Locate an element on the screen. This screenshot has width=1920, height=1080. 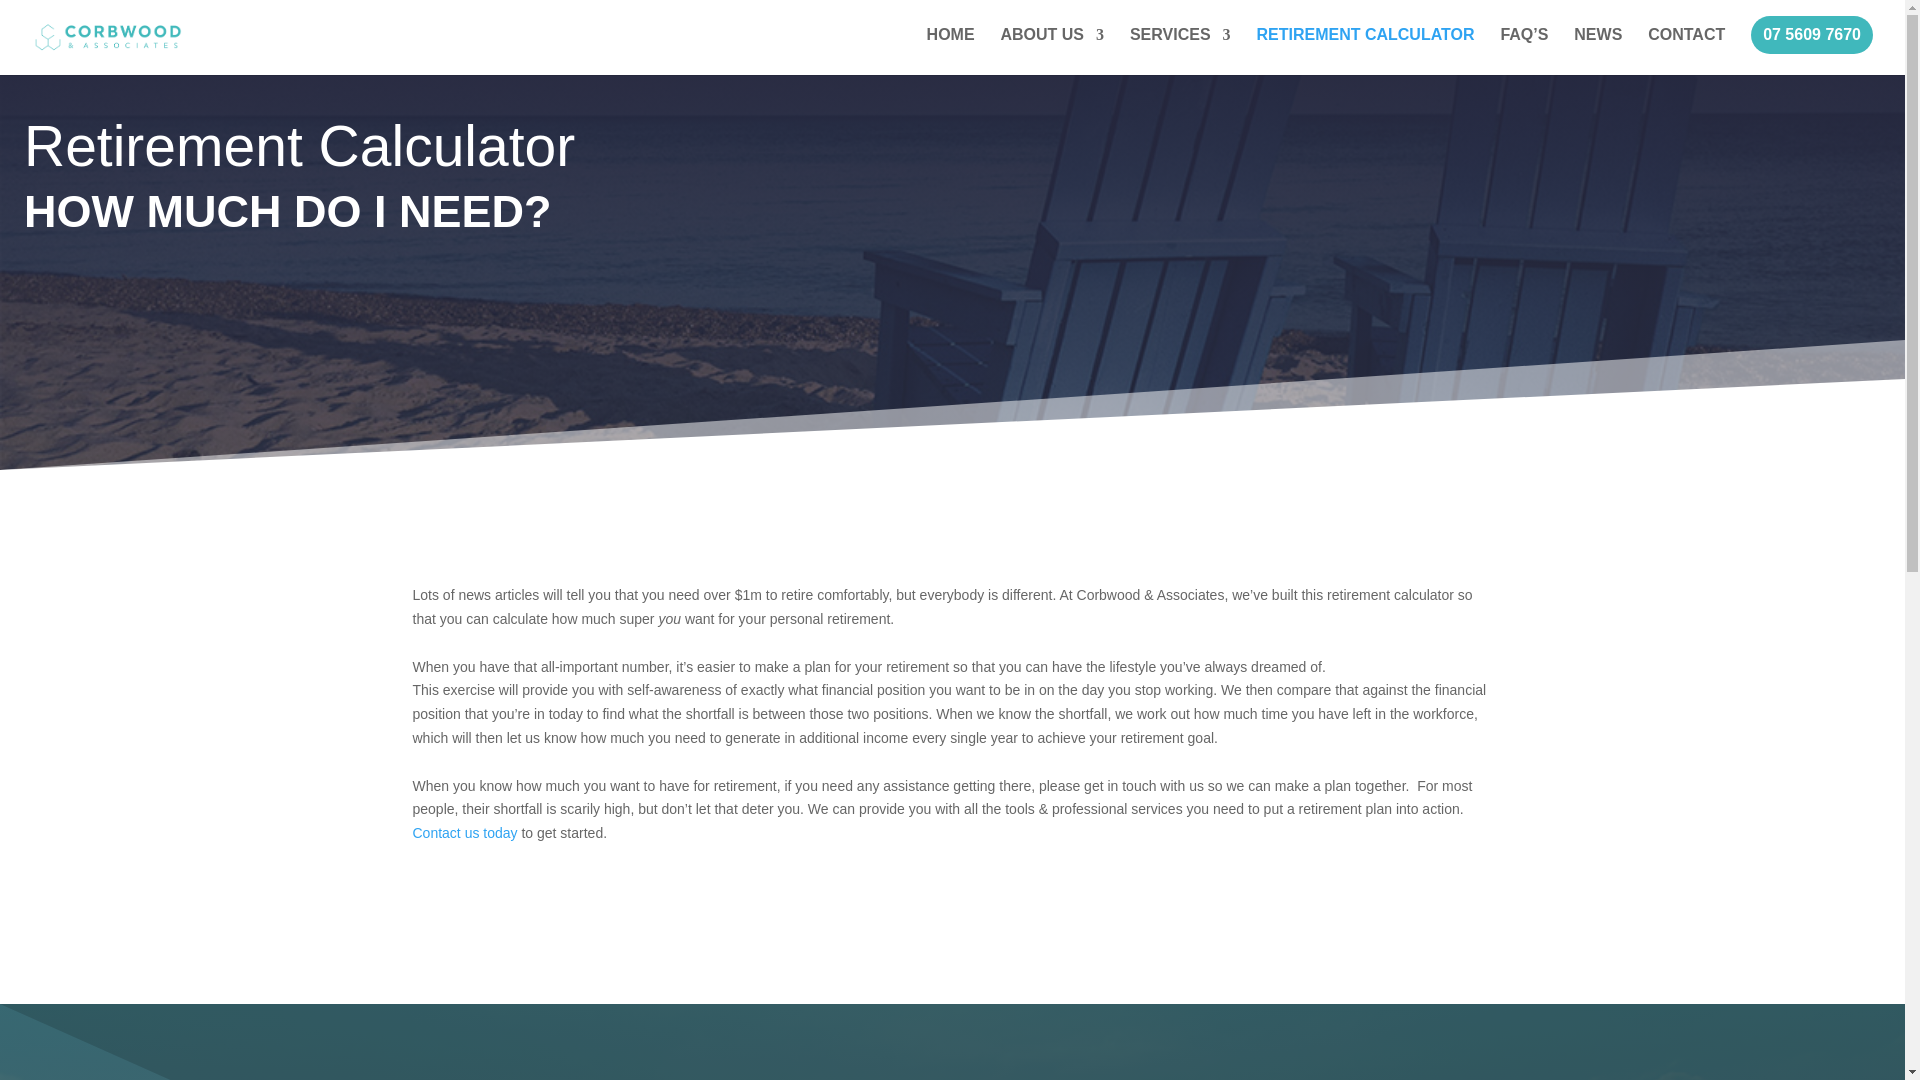
ABOUT US is located at coordinates (1052, 51).